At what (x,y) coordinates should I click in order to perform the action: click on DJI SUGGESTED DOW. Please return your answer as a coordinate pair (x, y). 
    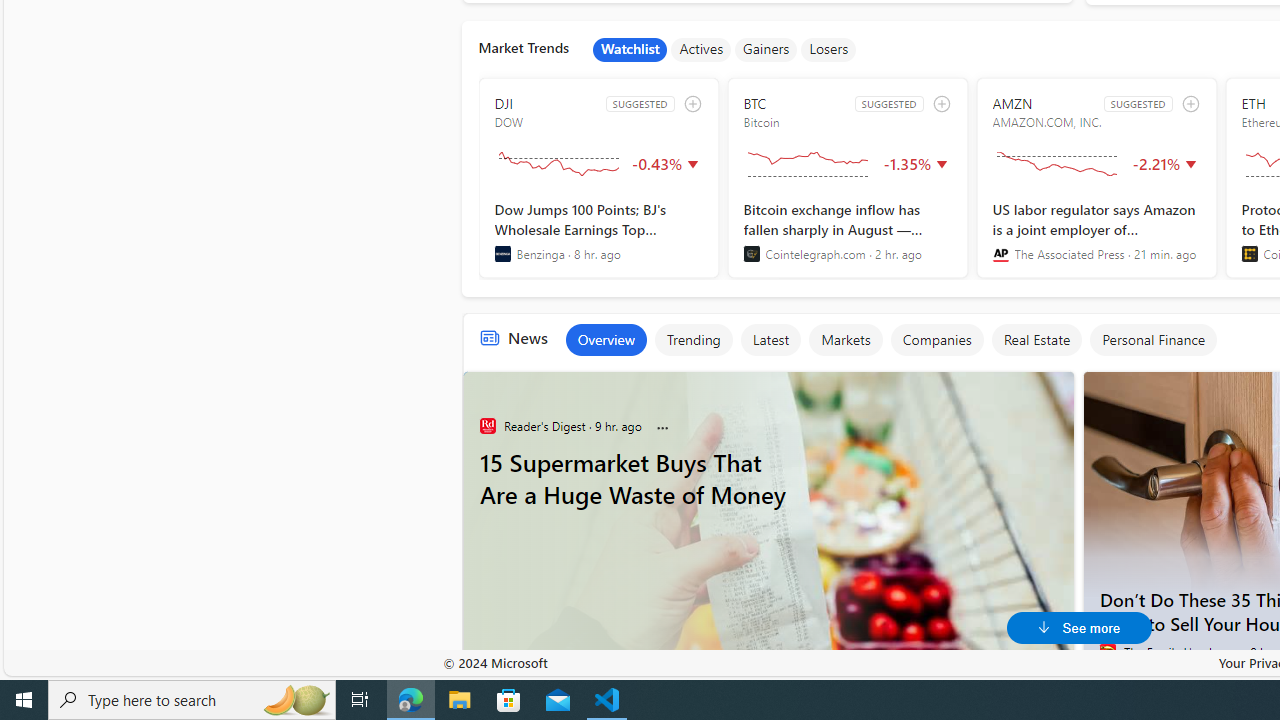
    Looking at the image, I should click on (598, 178).